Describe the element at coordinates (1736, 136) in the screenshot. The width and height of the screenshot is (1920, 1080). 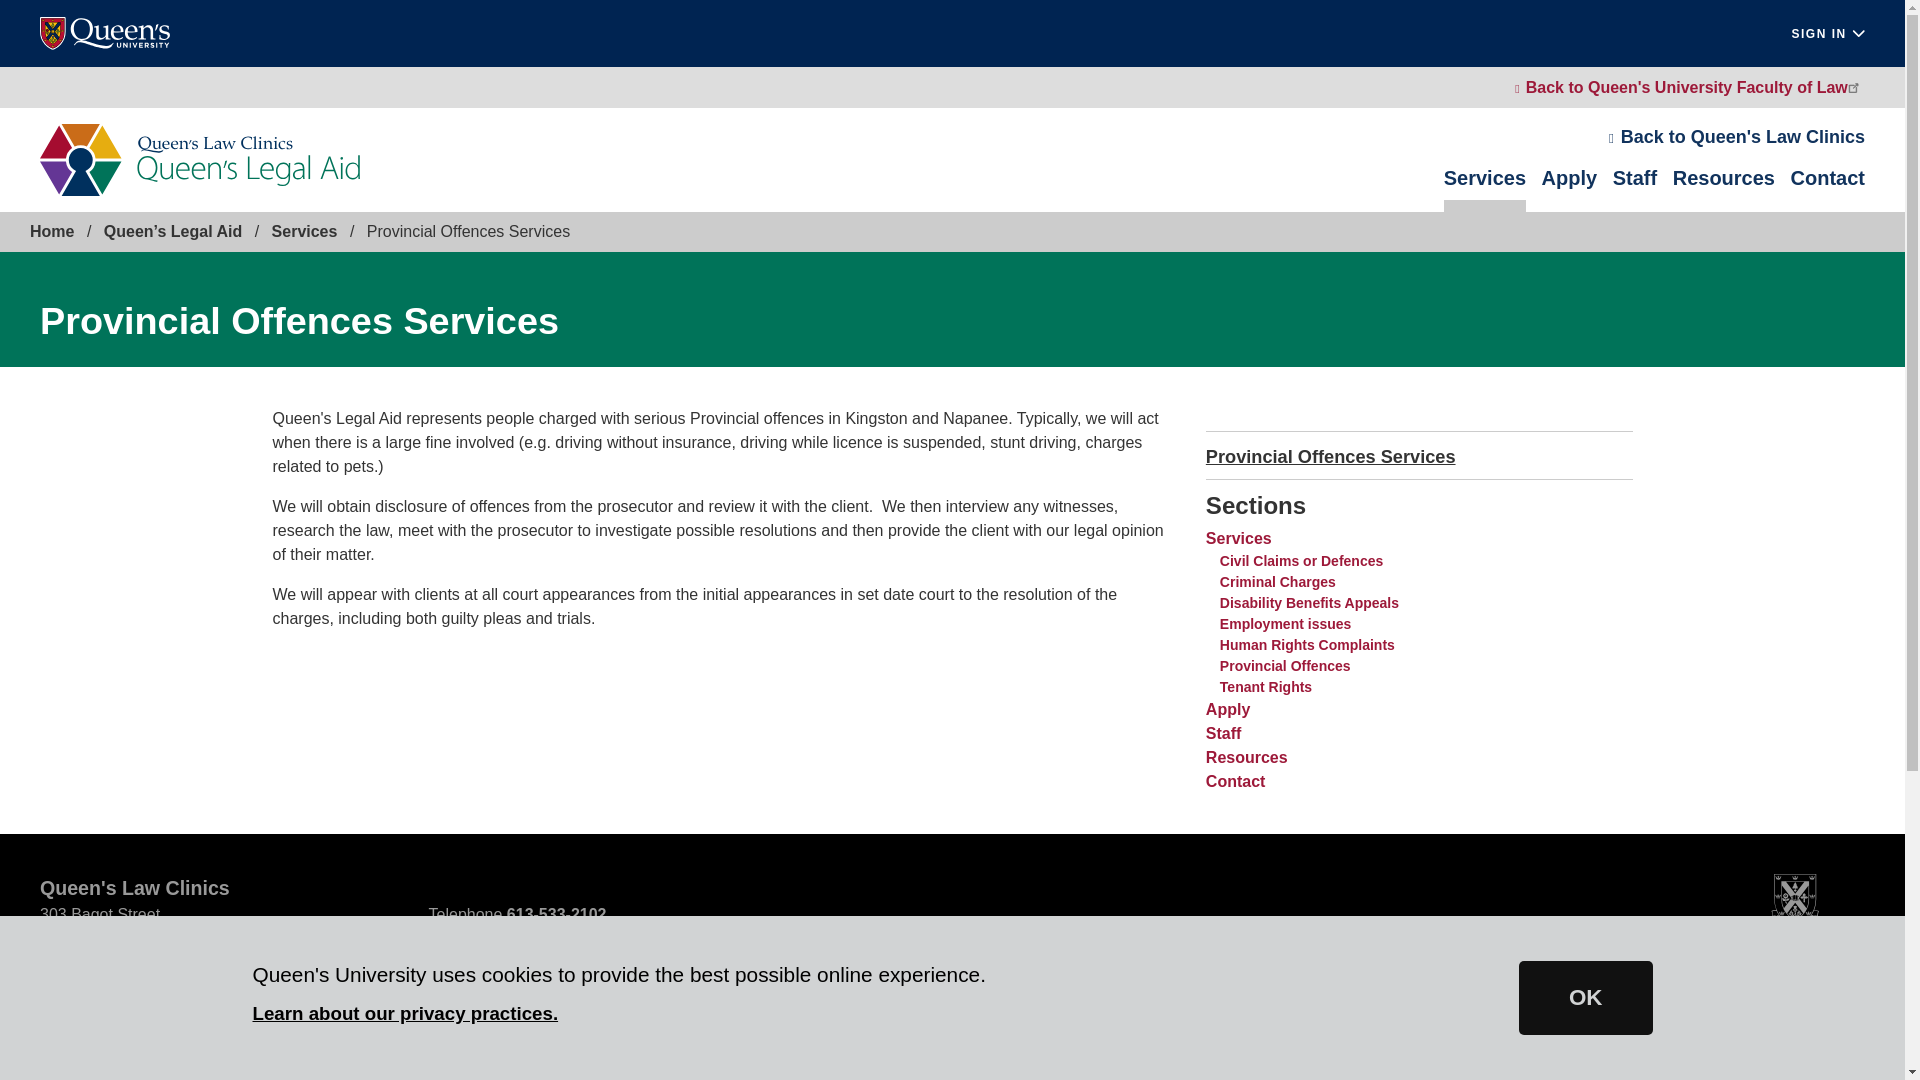
I see `Back to Queen's Law Clinics` at that location.